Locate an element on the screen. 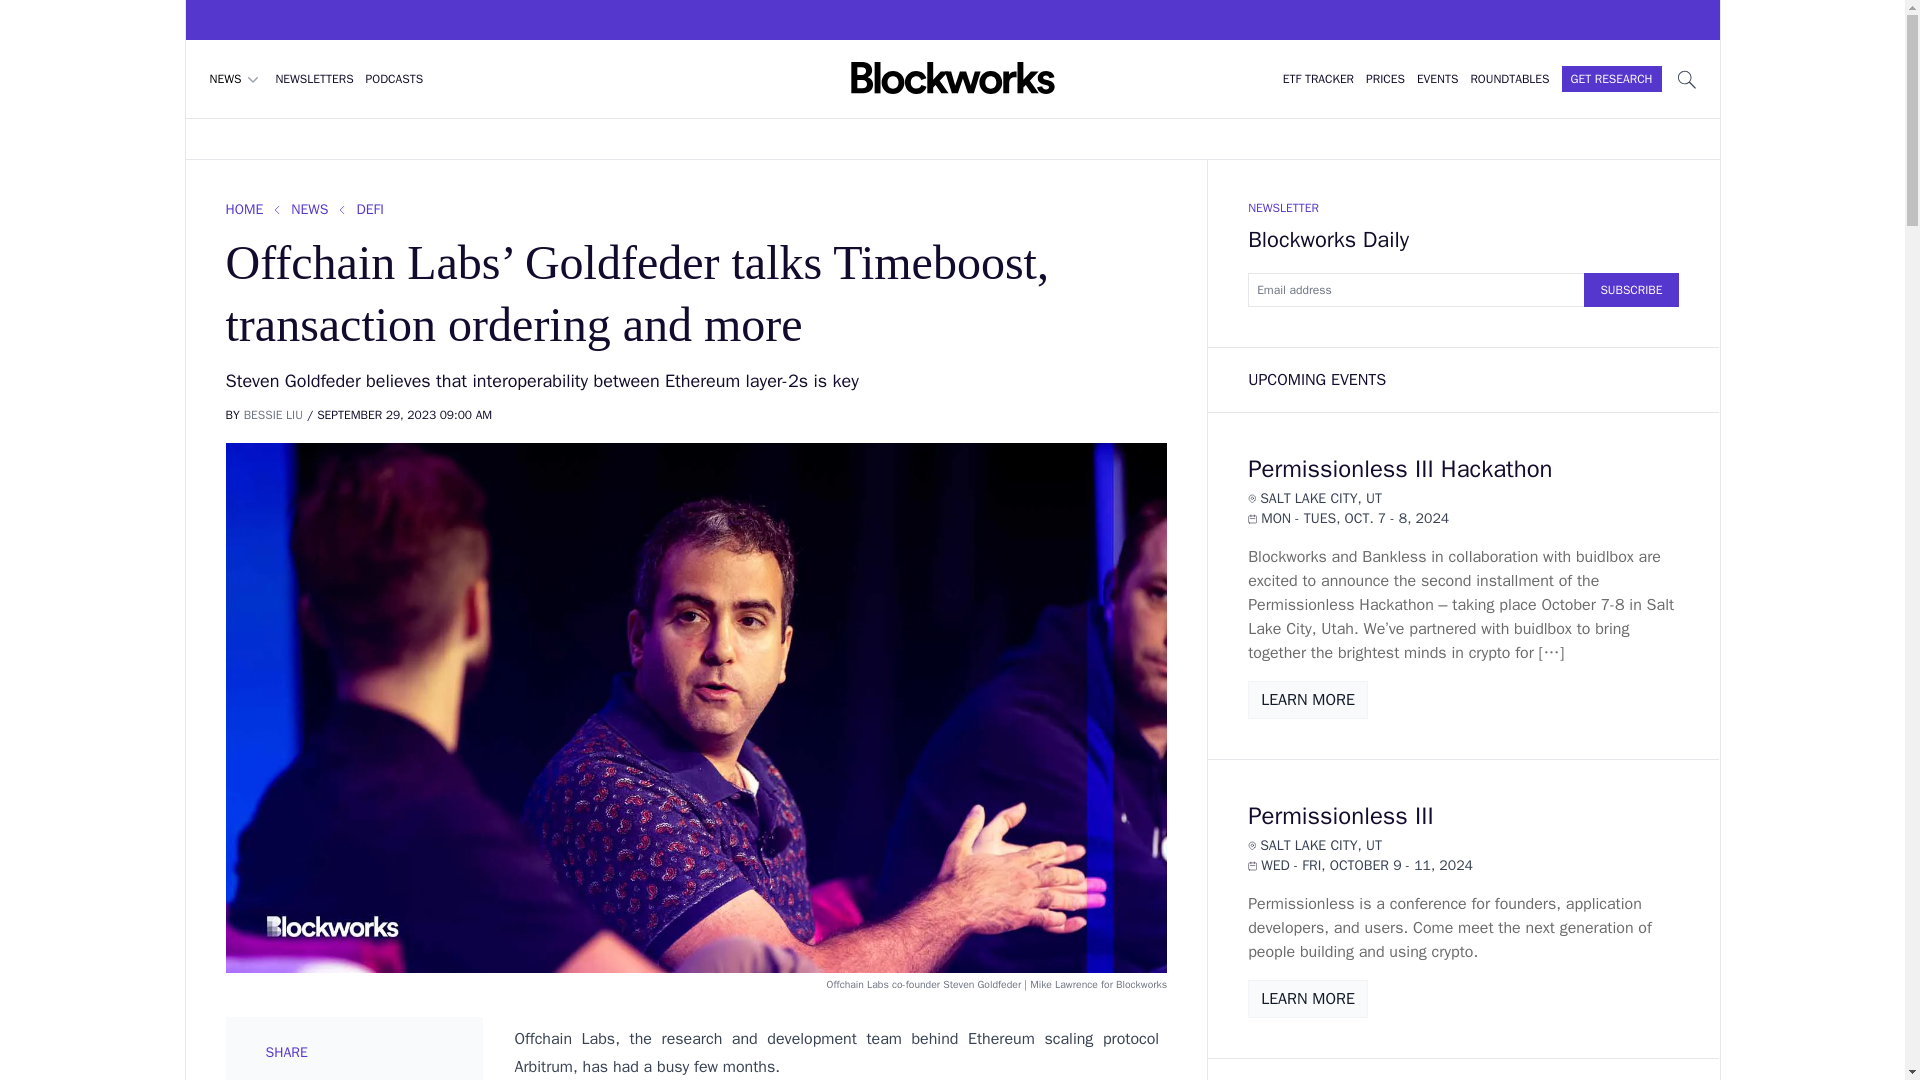  PODCASTS is located at coordinates (395, 79).